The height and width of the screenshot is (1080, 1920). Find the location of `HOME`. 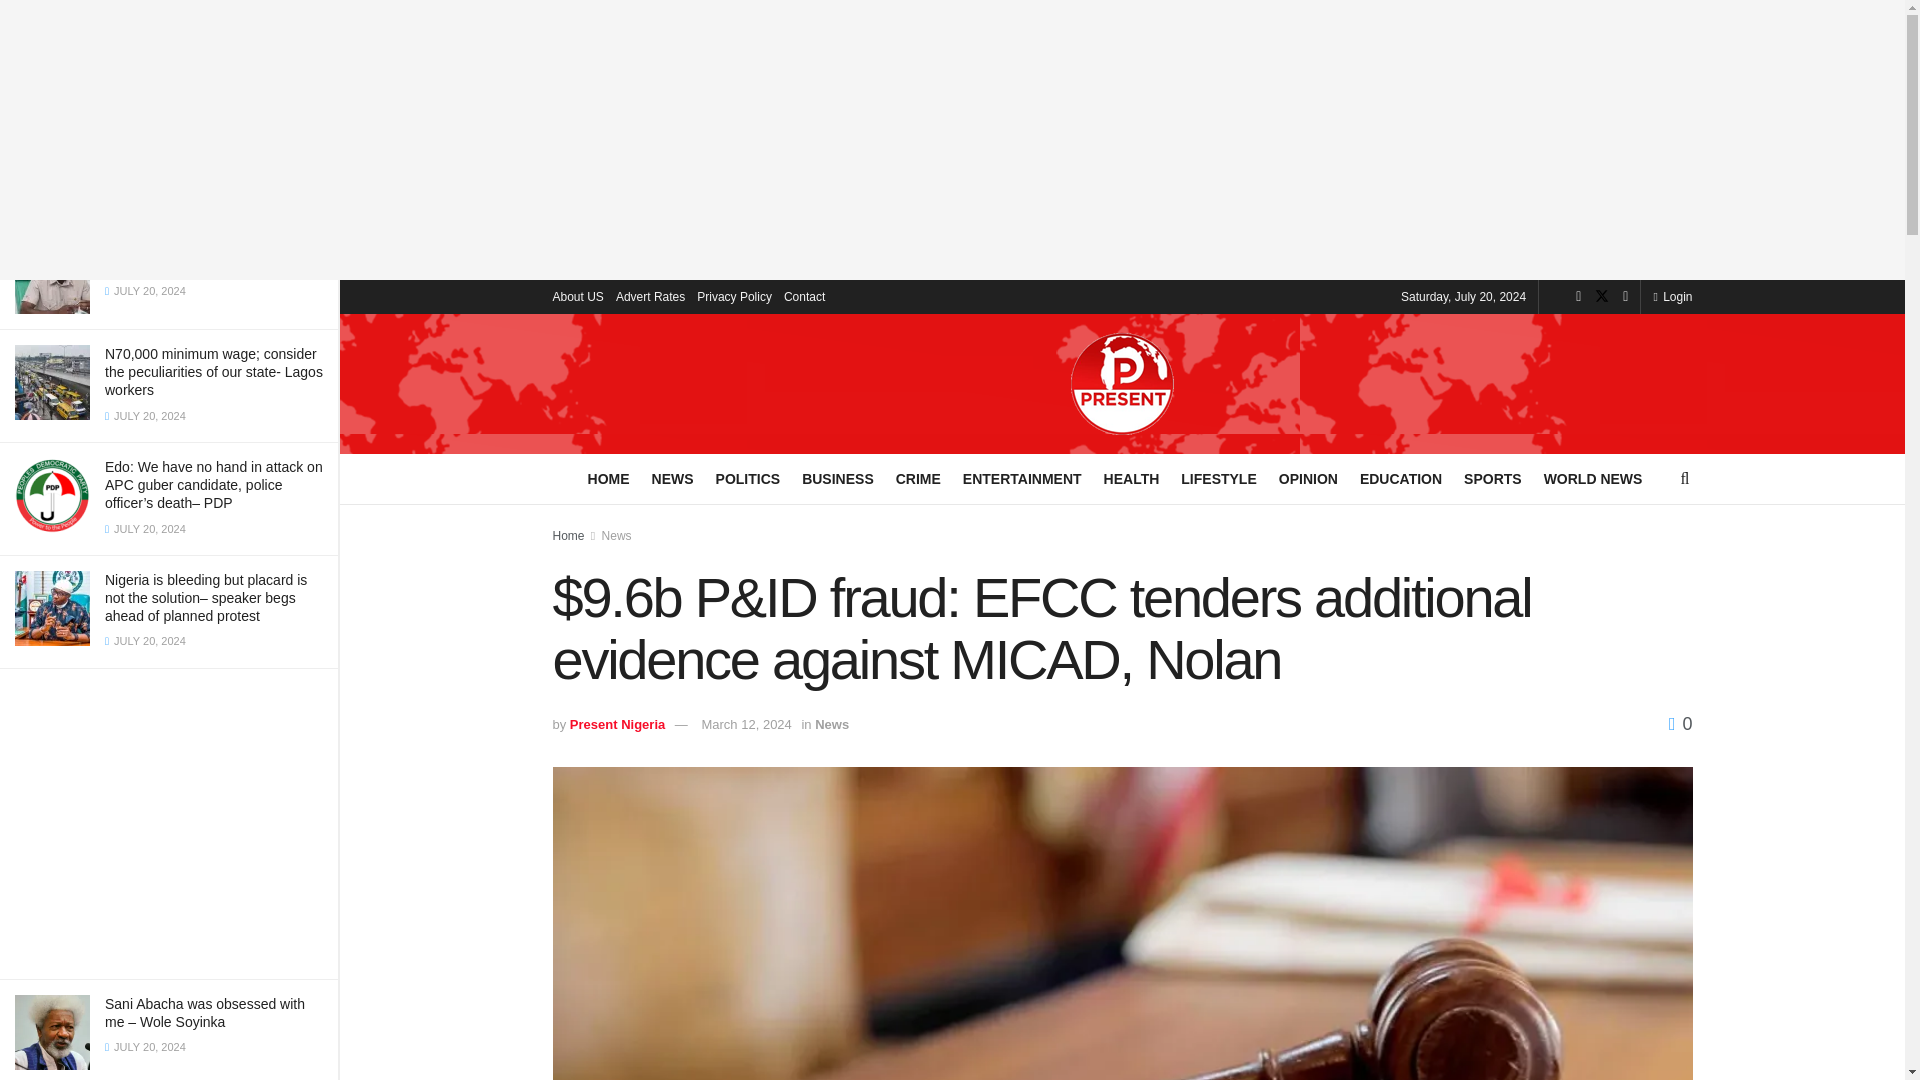

HOME is located at coordinates (608, 478).